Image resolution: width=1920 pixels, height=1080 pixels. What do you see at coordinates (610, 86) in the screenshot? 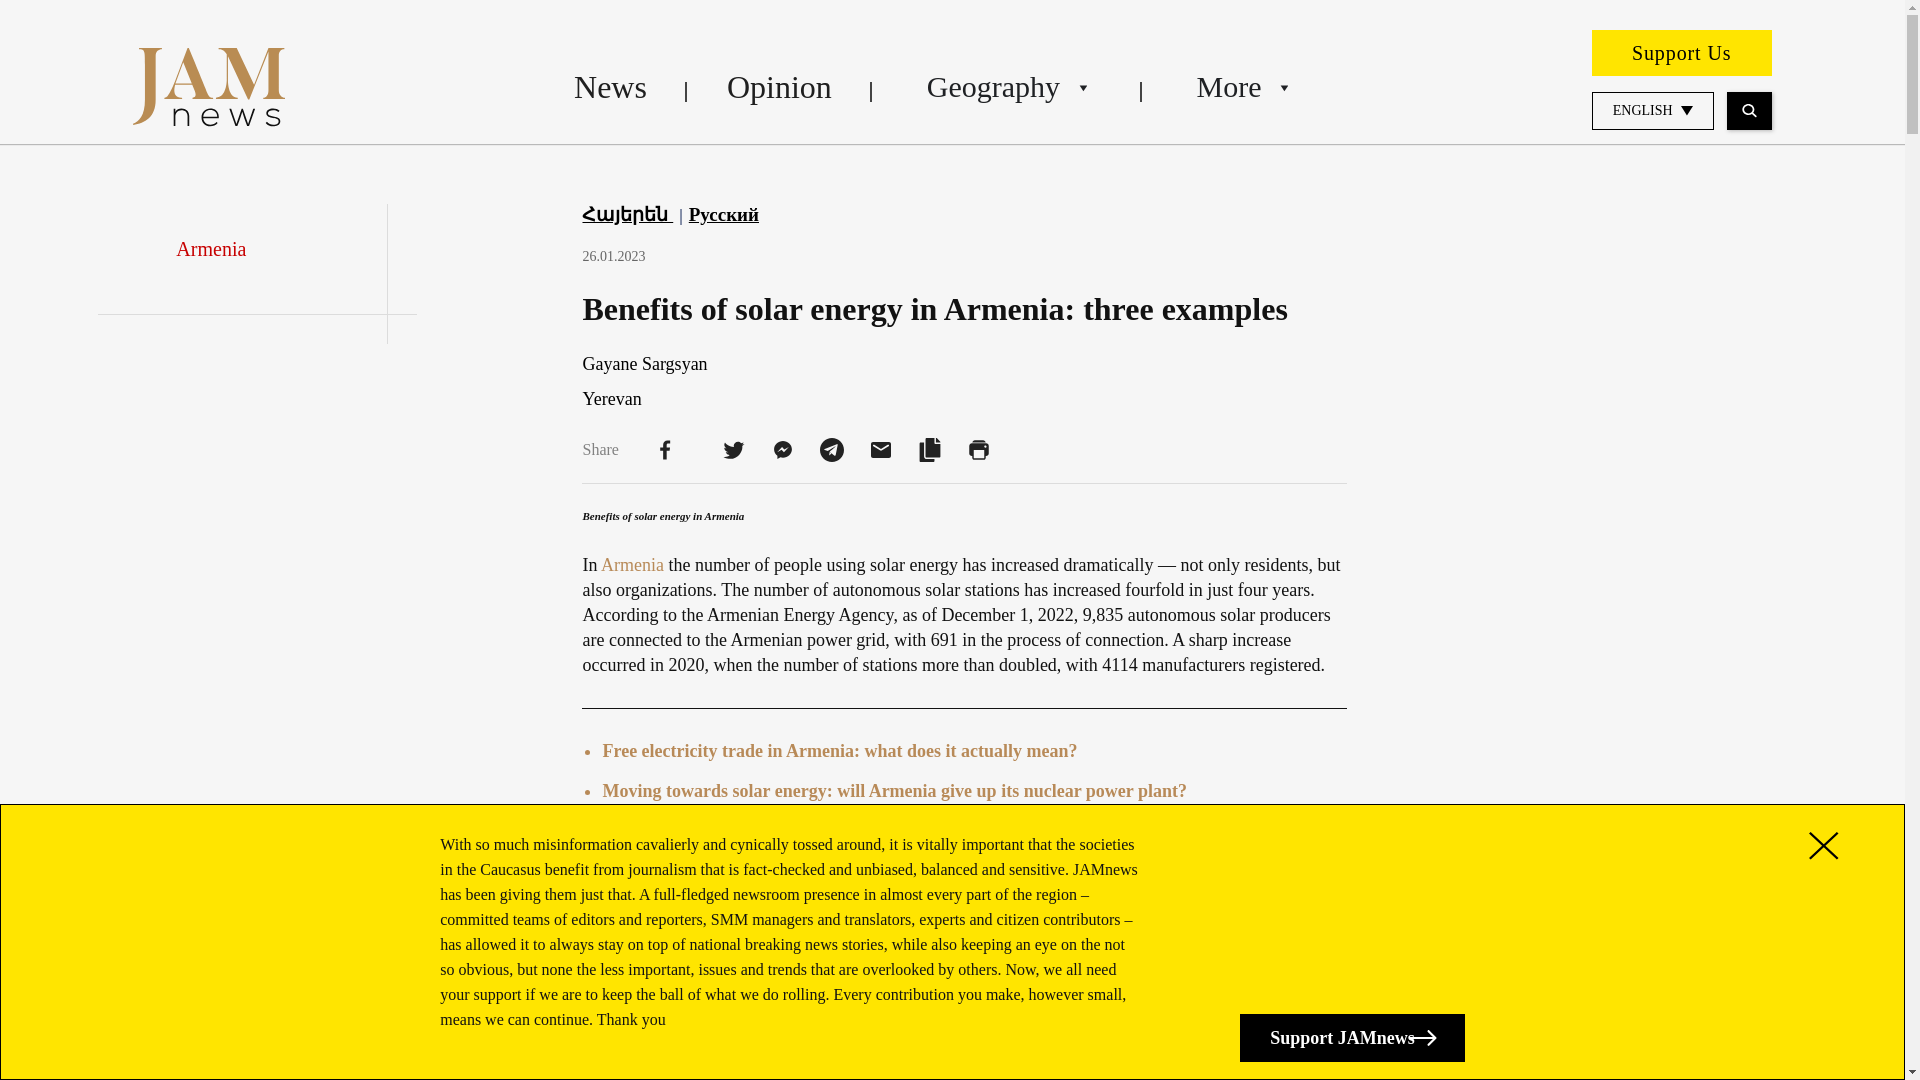
I see `News` at bounding box center [610, 86].